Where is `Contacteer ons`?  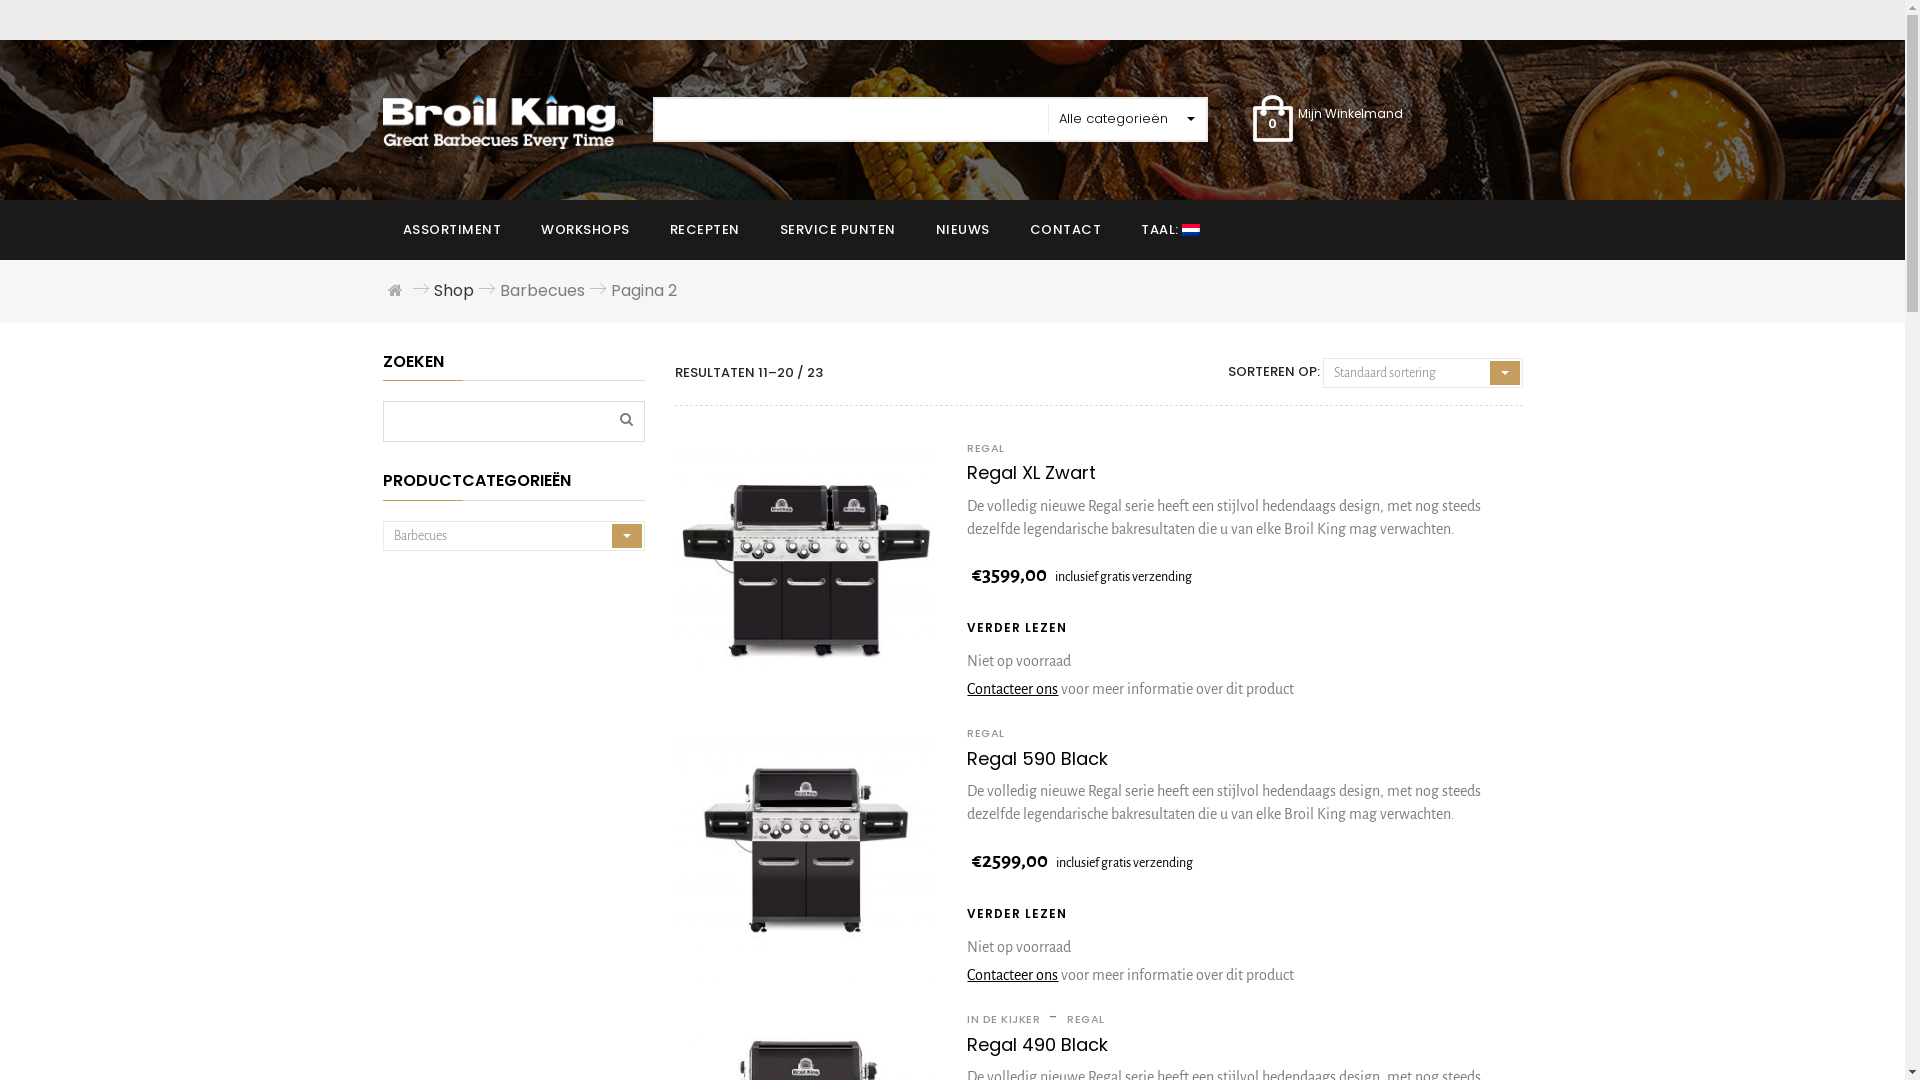 Contacteer ons is located at coordinates (1012, 689).